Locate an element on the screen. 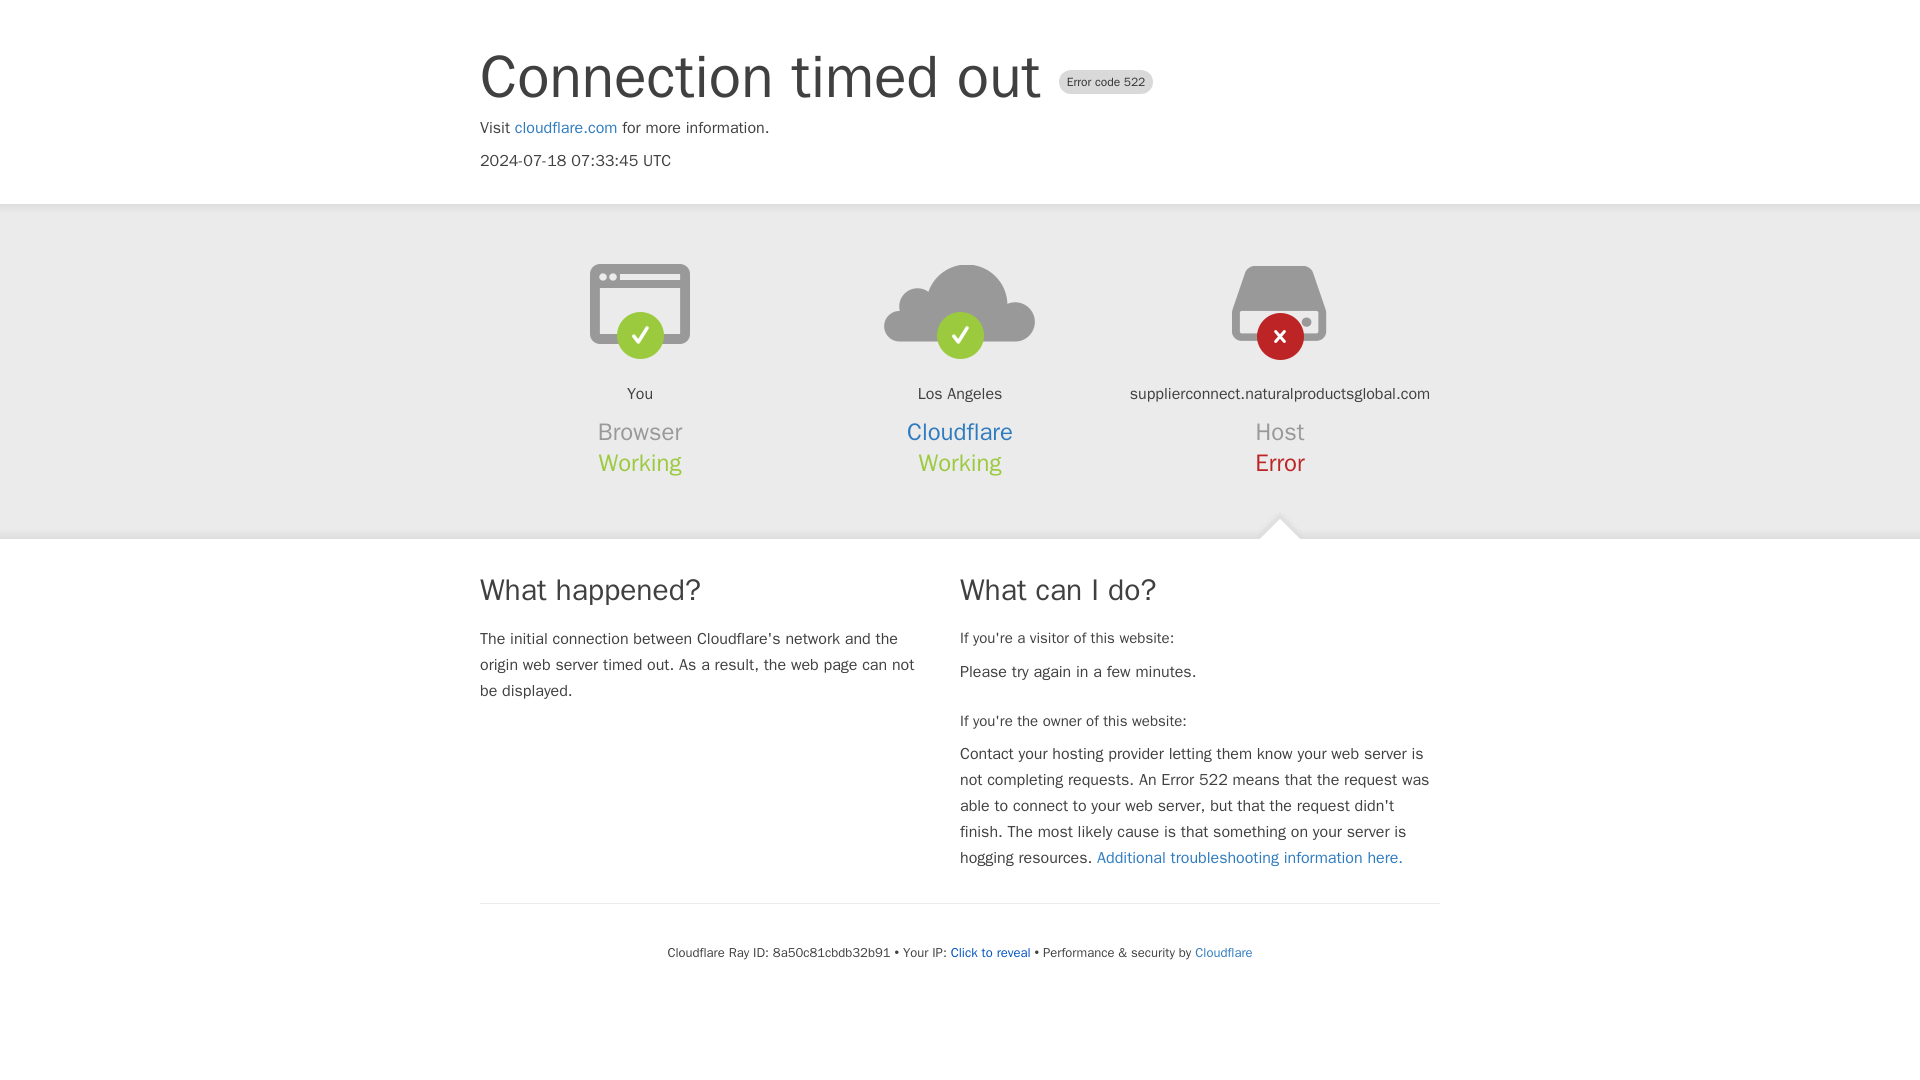  Click to reveal is located at coordinates (990, 952).